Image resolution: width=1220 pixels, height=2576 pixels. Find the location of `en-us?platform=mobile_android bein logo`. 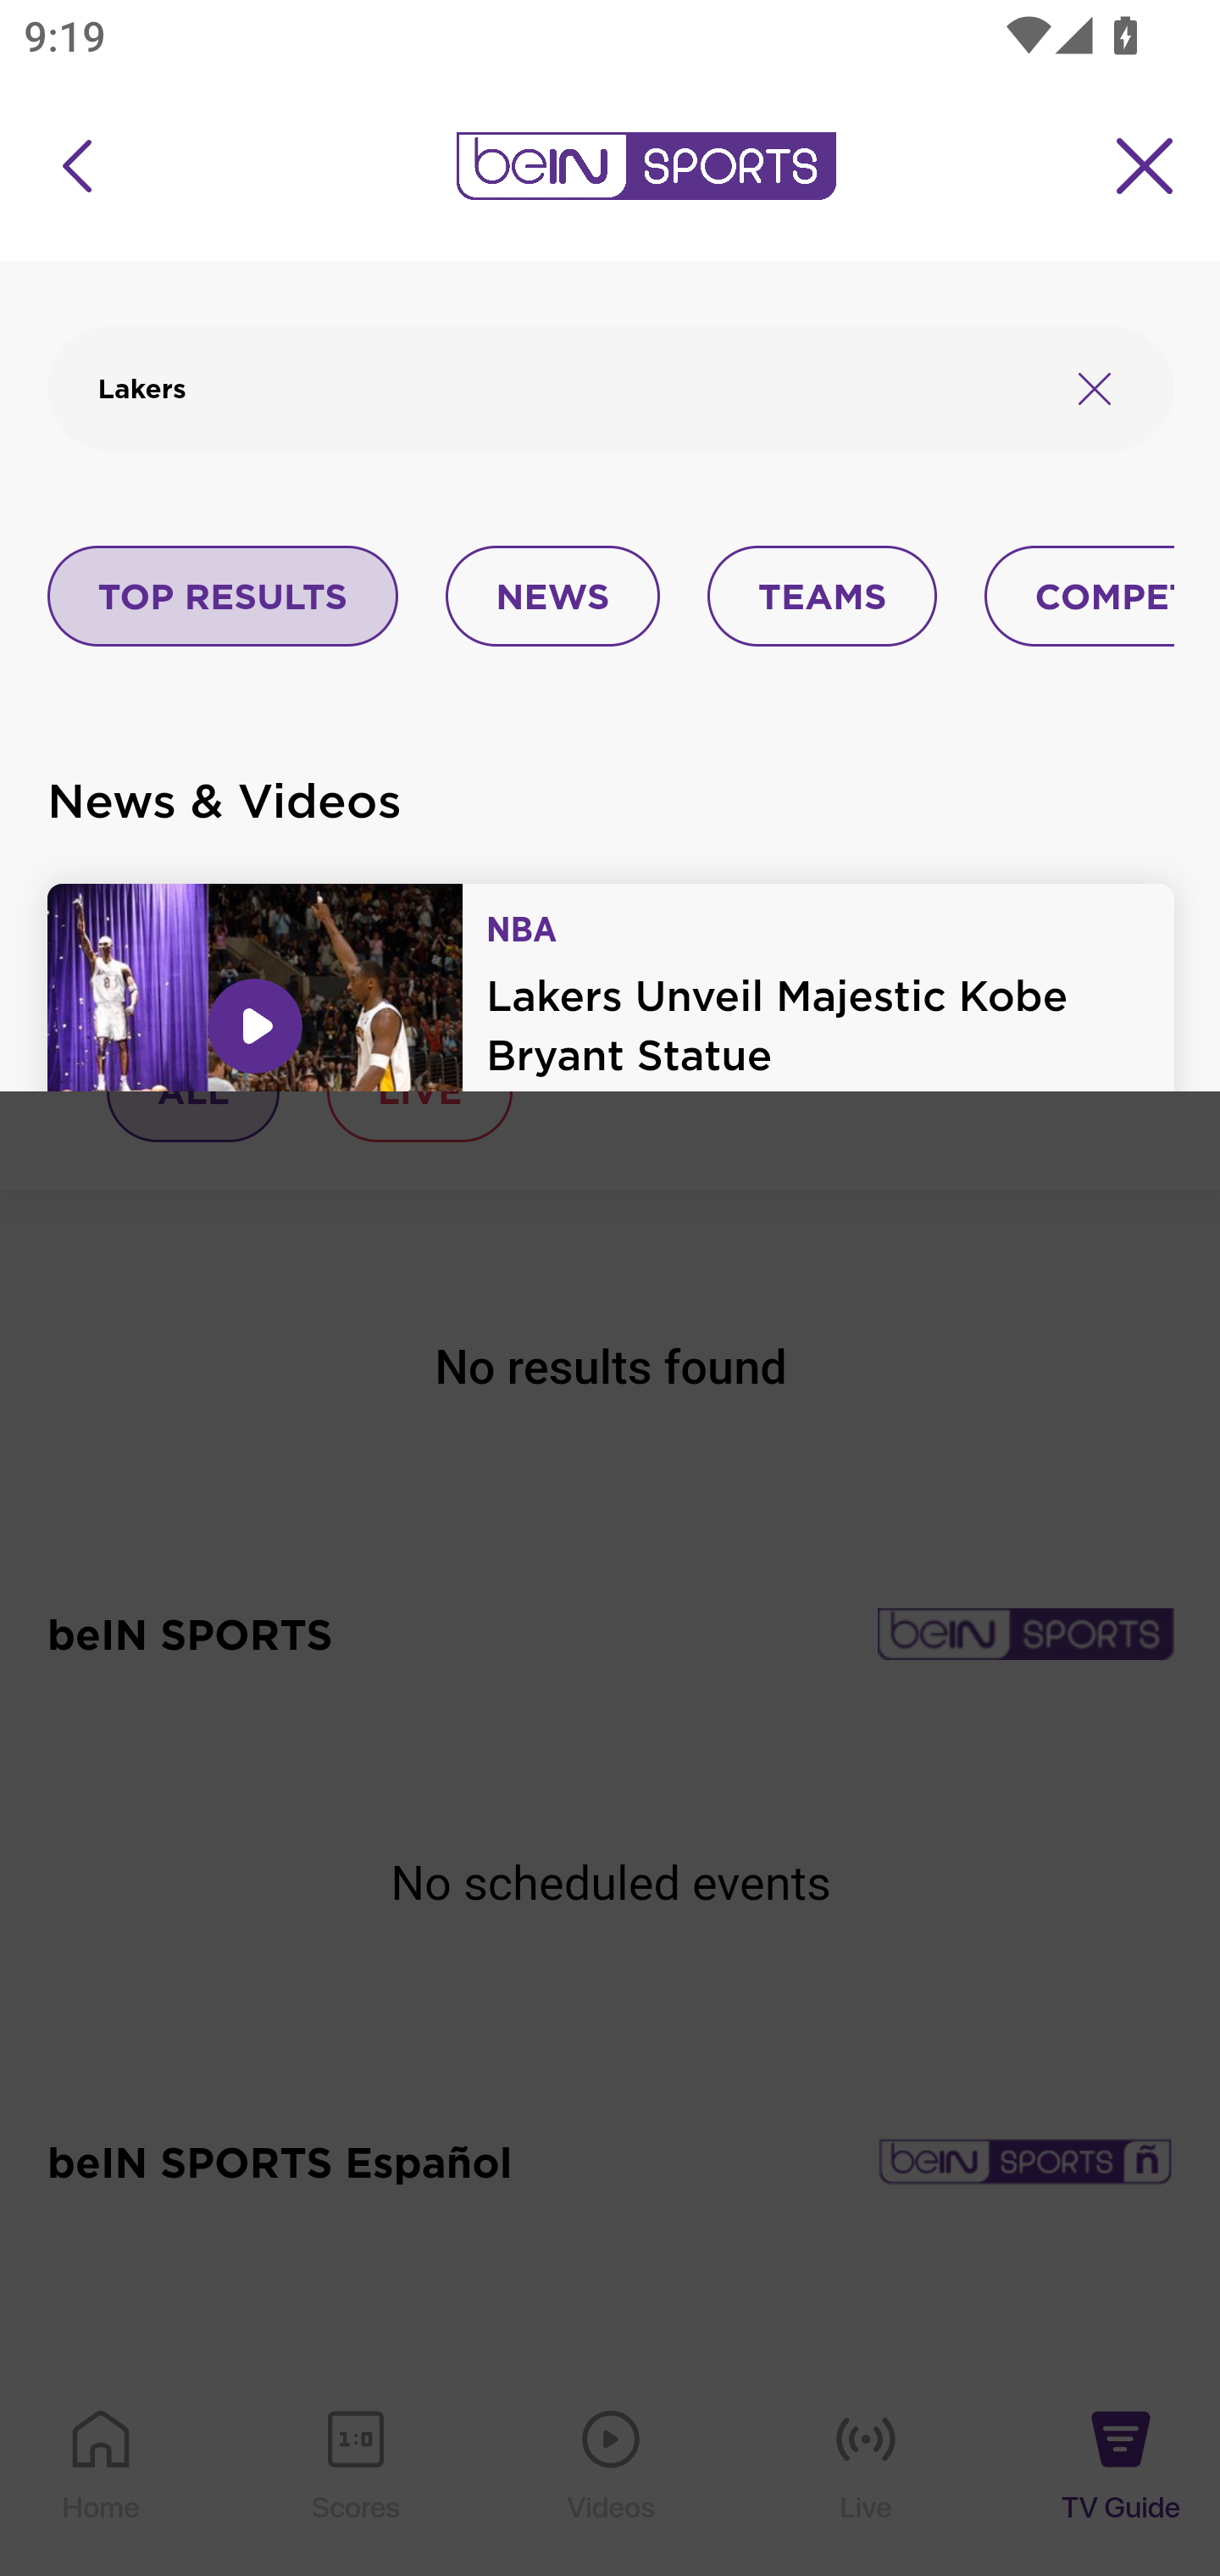

en-us?platform=mobile_android bein logo is located at coordinates (646, 166).